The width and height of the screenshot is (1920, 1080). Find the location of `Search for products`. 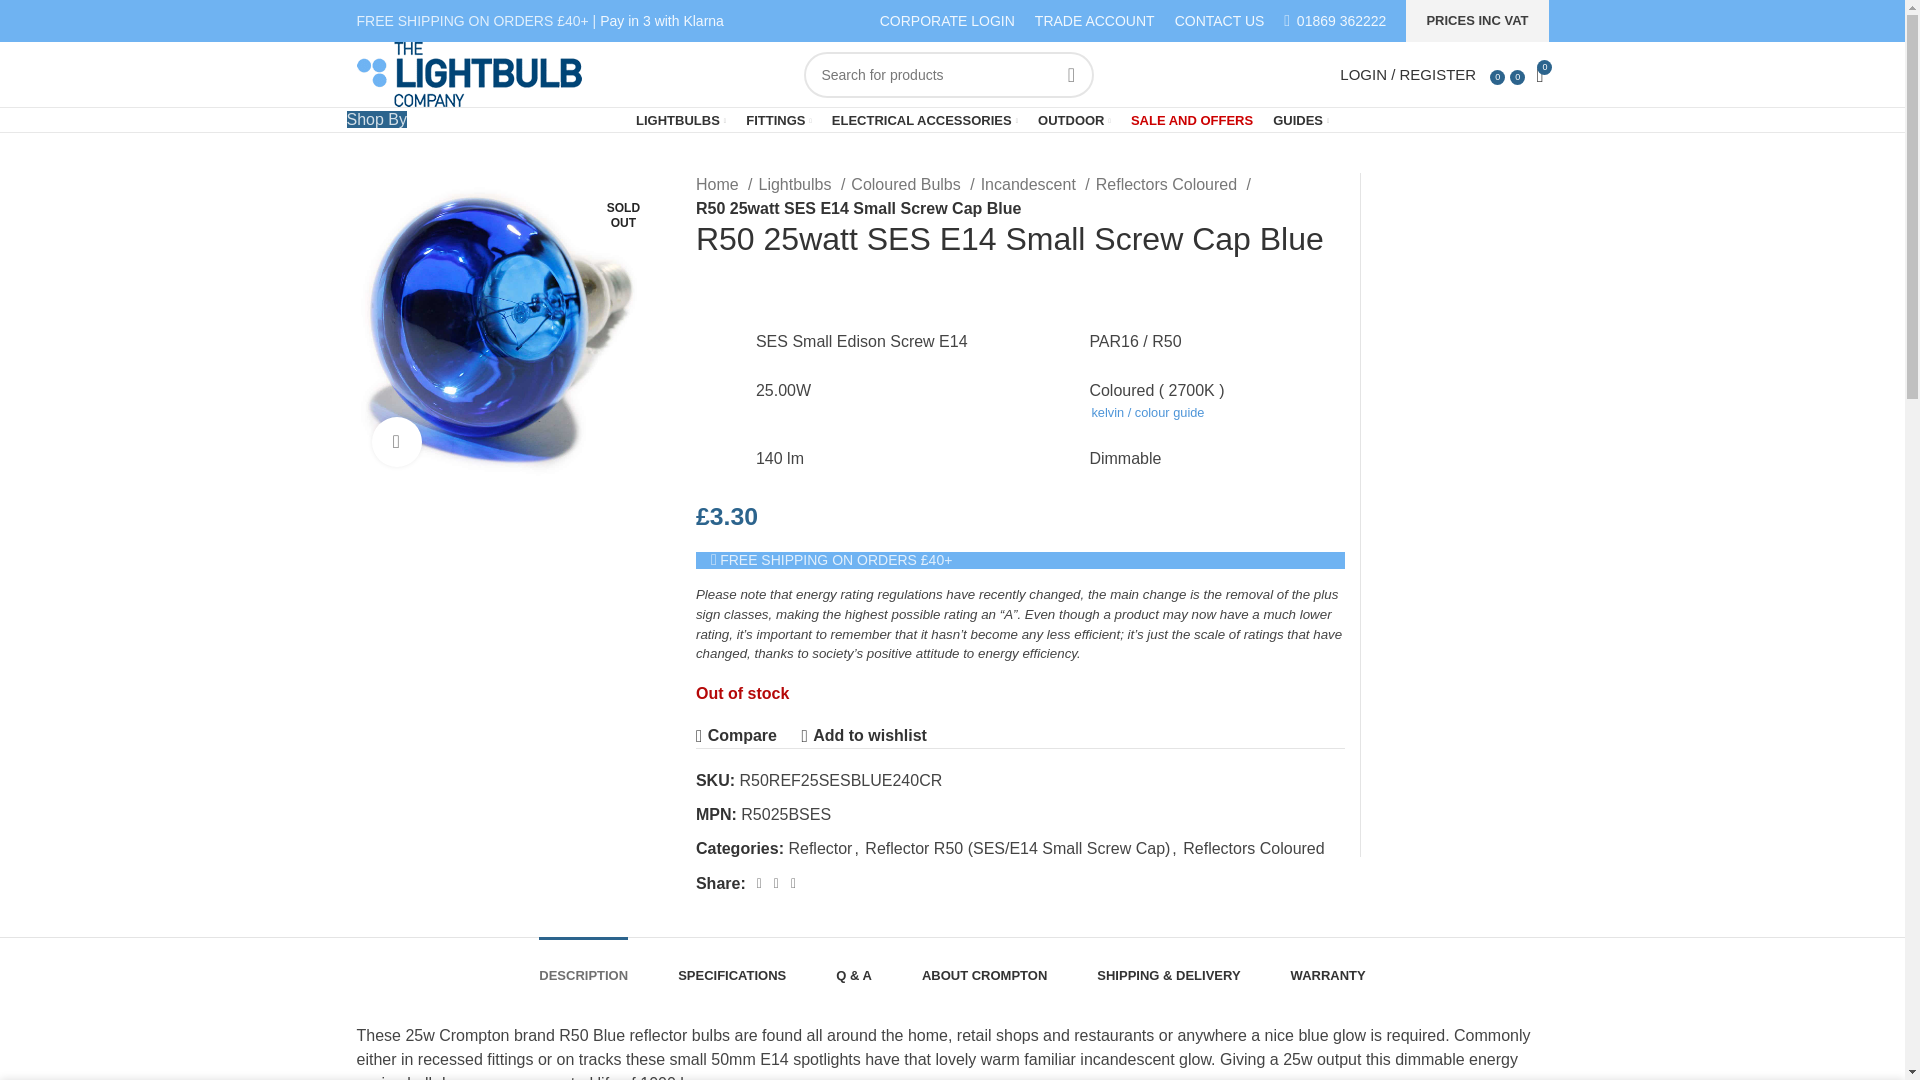

Search for products is located at coordinates (949, 74).